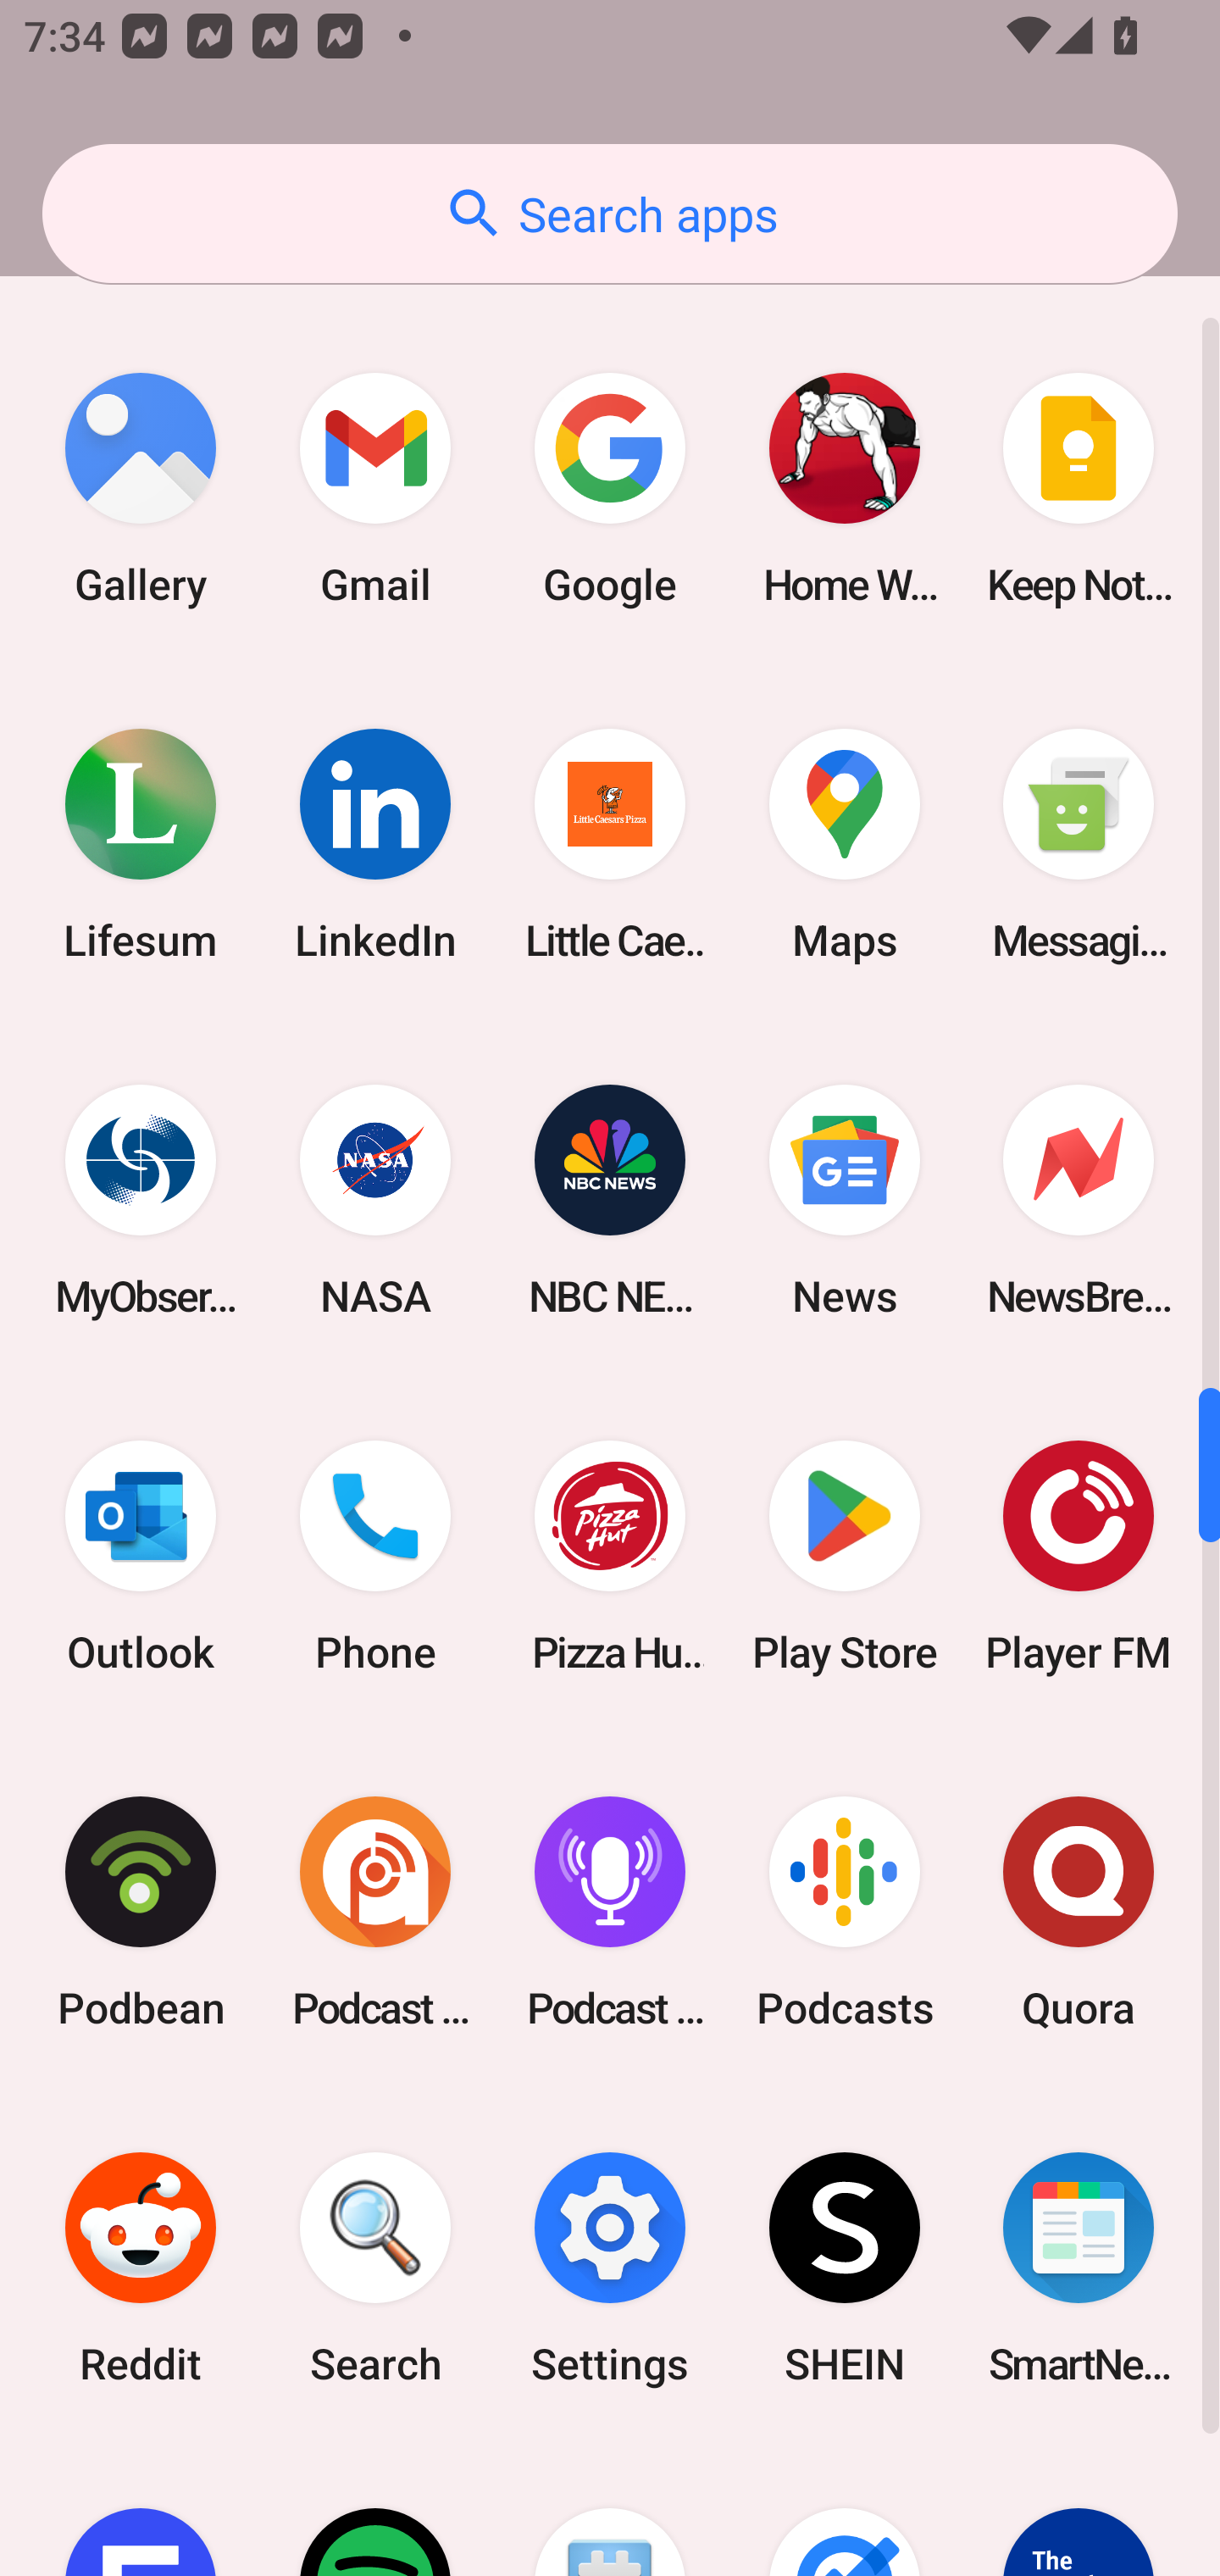 The image size is (1220, 2576). Describe the element at coordinates (1079, 1556) in the screenshot. I see `Player FM` at that location.